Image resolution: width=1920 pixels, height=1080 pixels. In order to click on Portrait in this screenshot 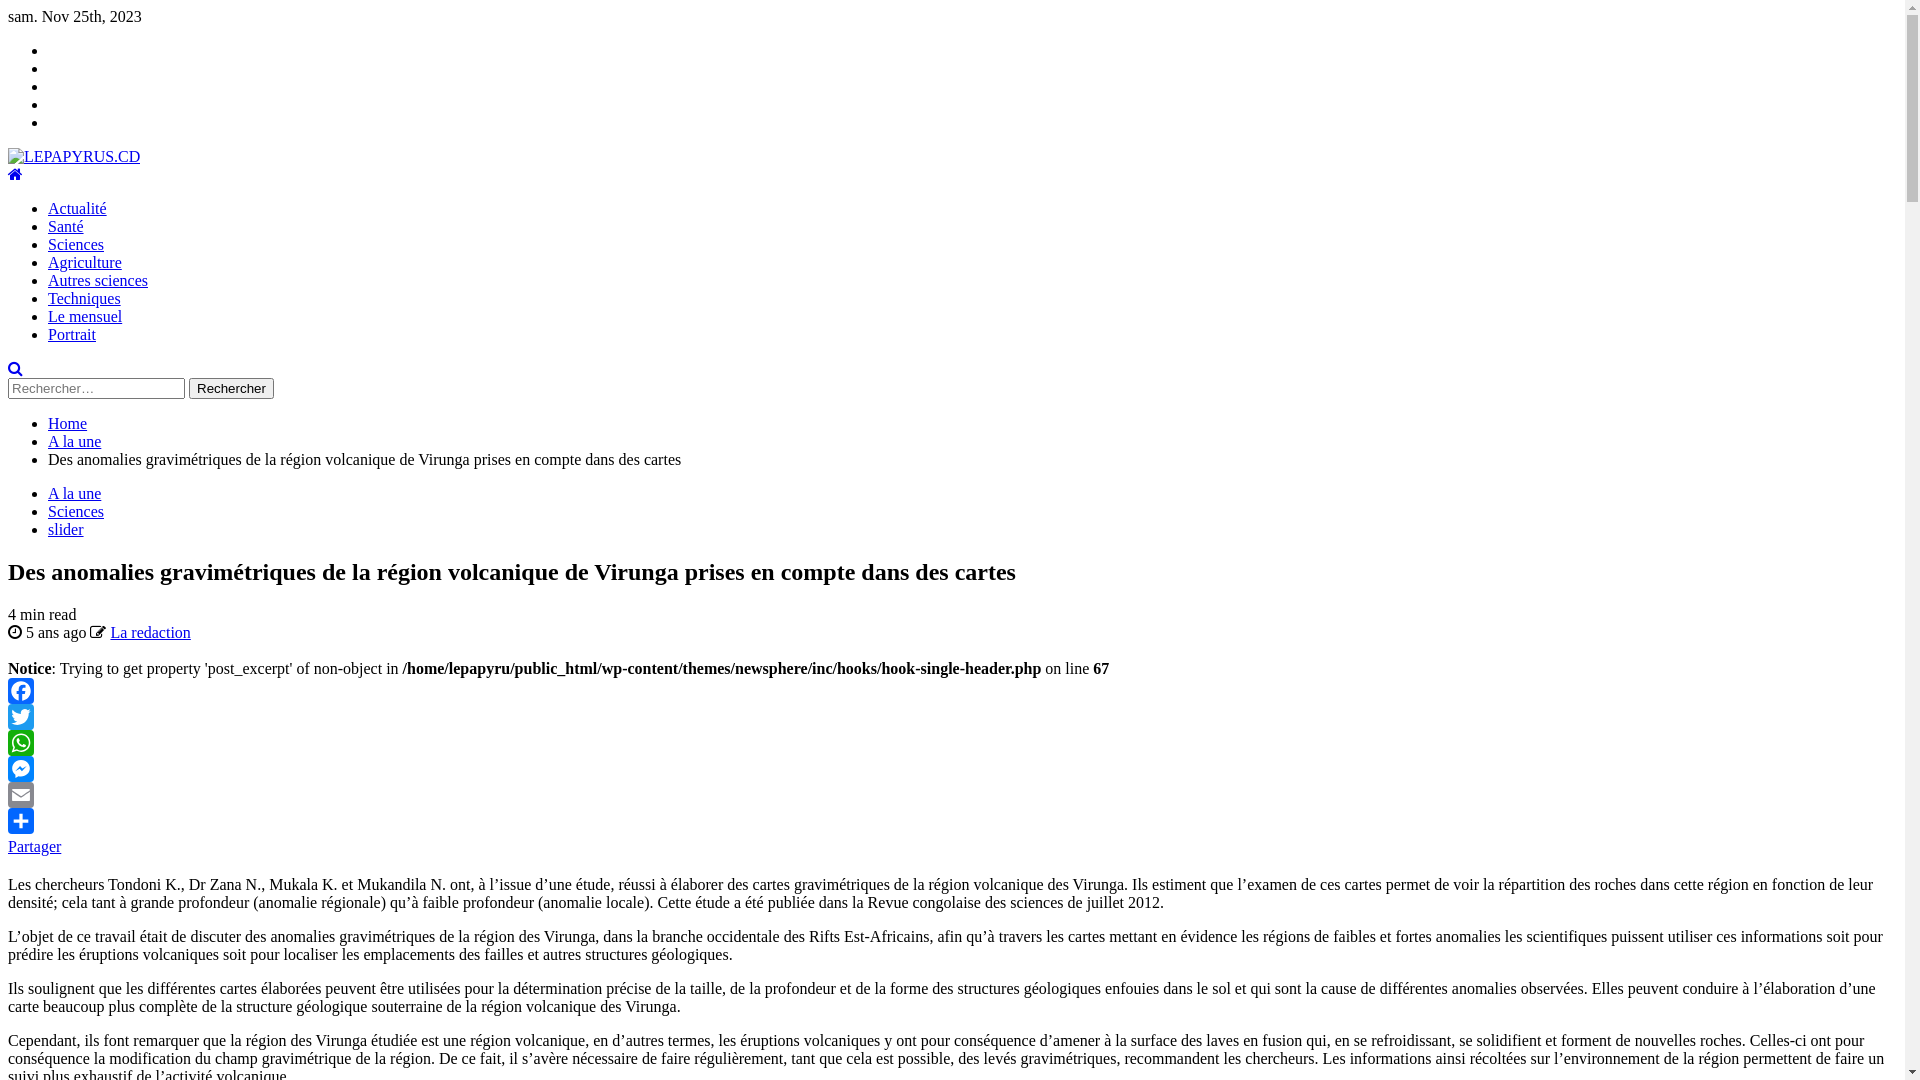, I will do `click(72, 334)`.